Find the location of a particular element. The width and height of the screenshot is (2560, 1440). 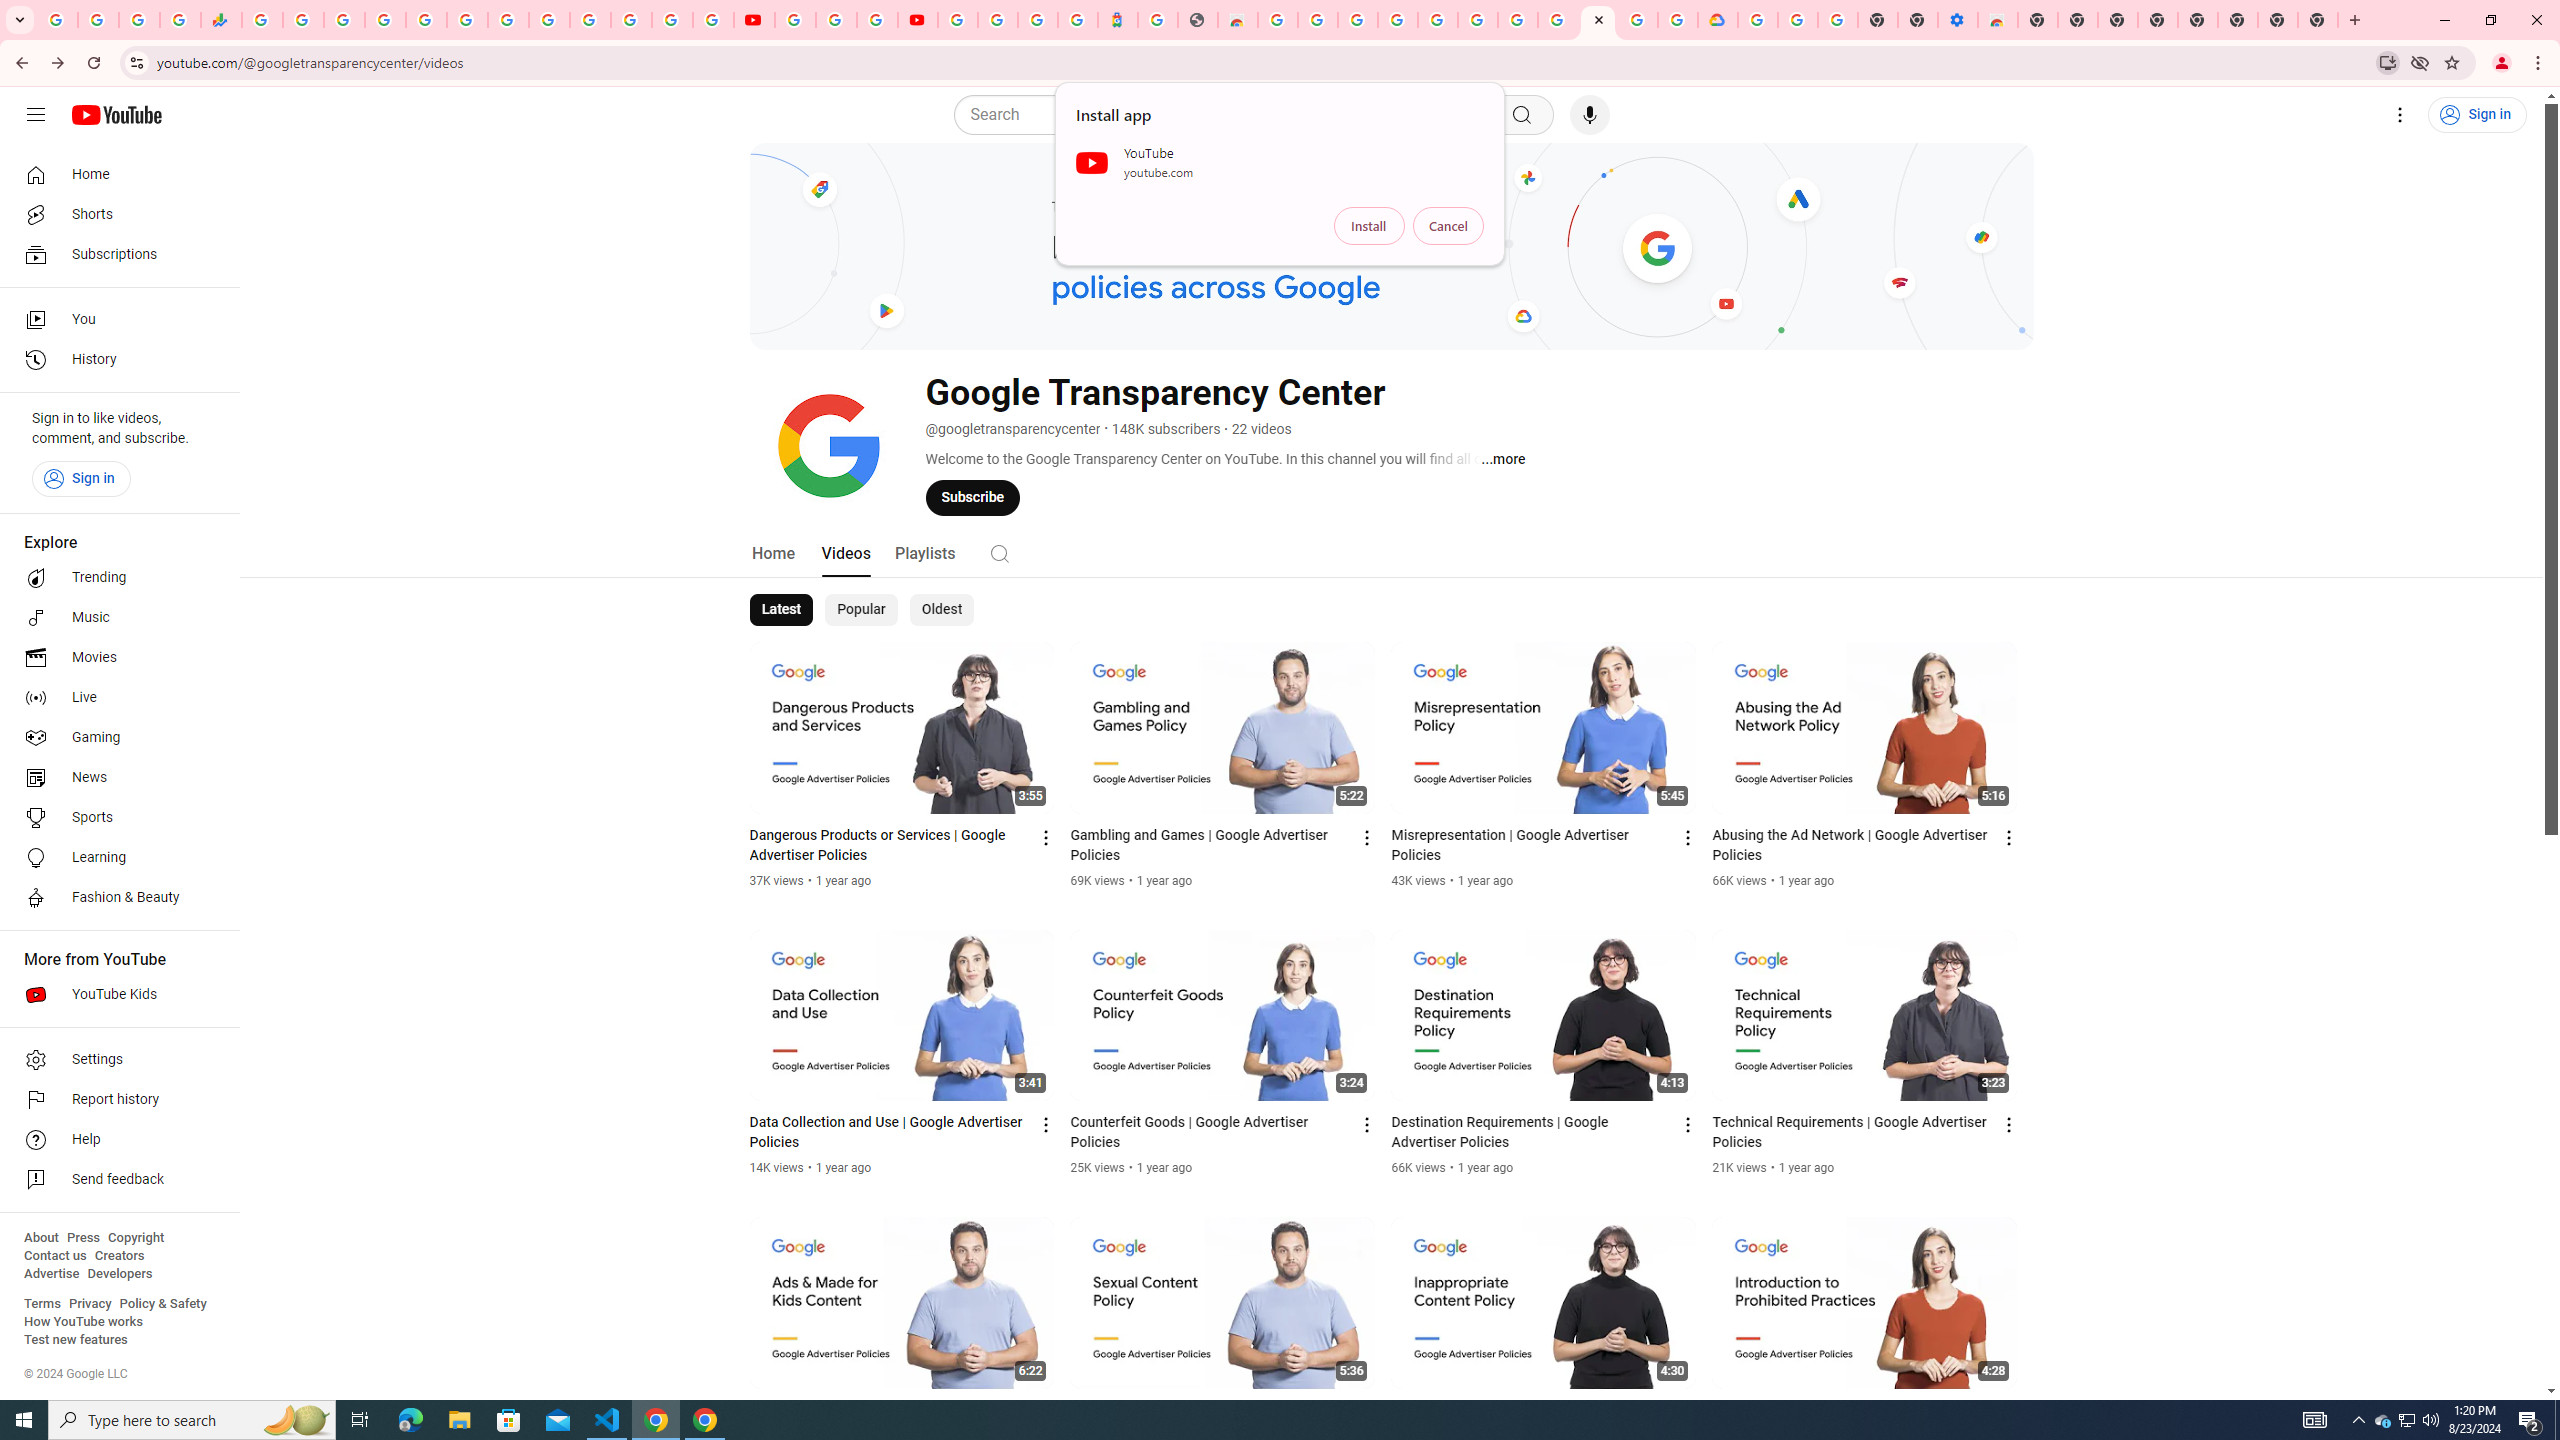

Subscriptions is located at coordinates (114, 254).